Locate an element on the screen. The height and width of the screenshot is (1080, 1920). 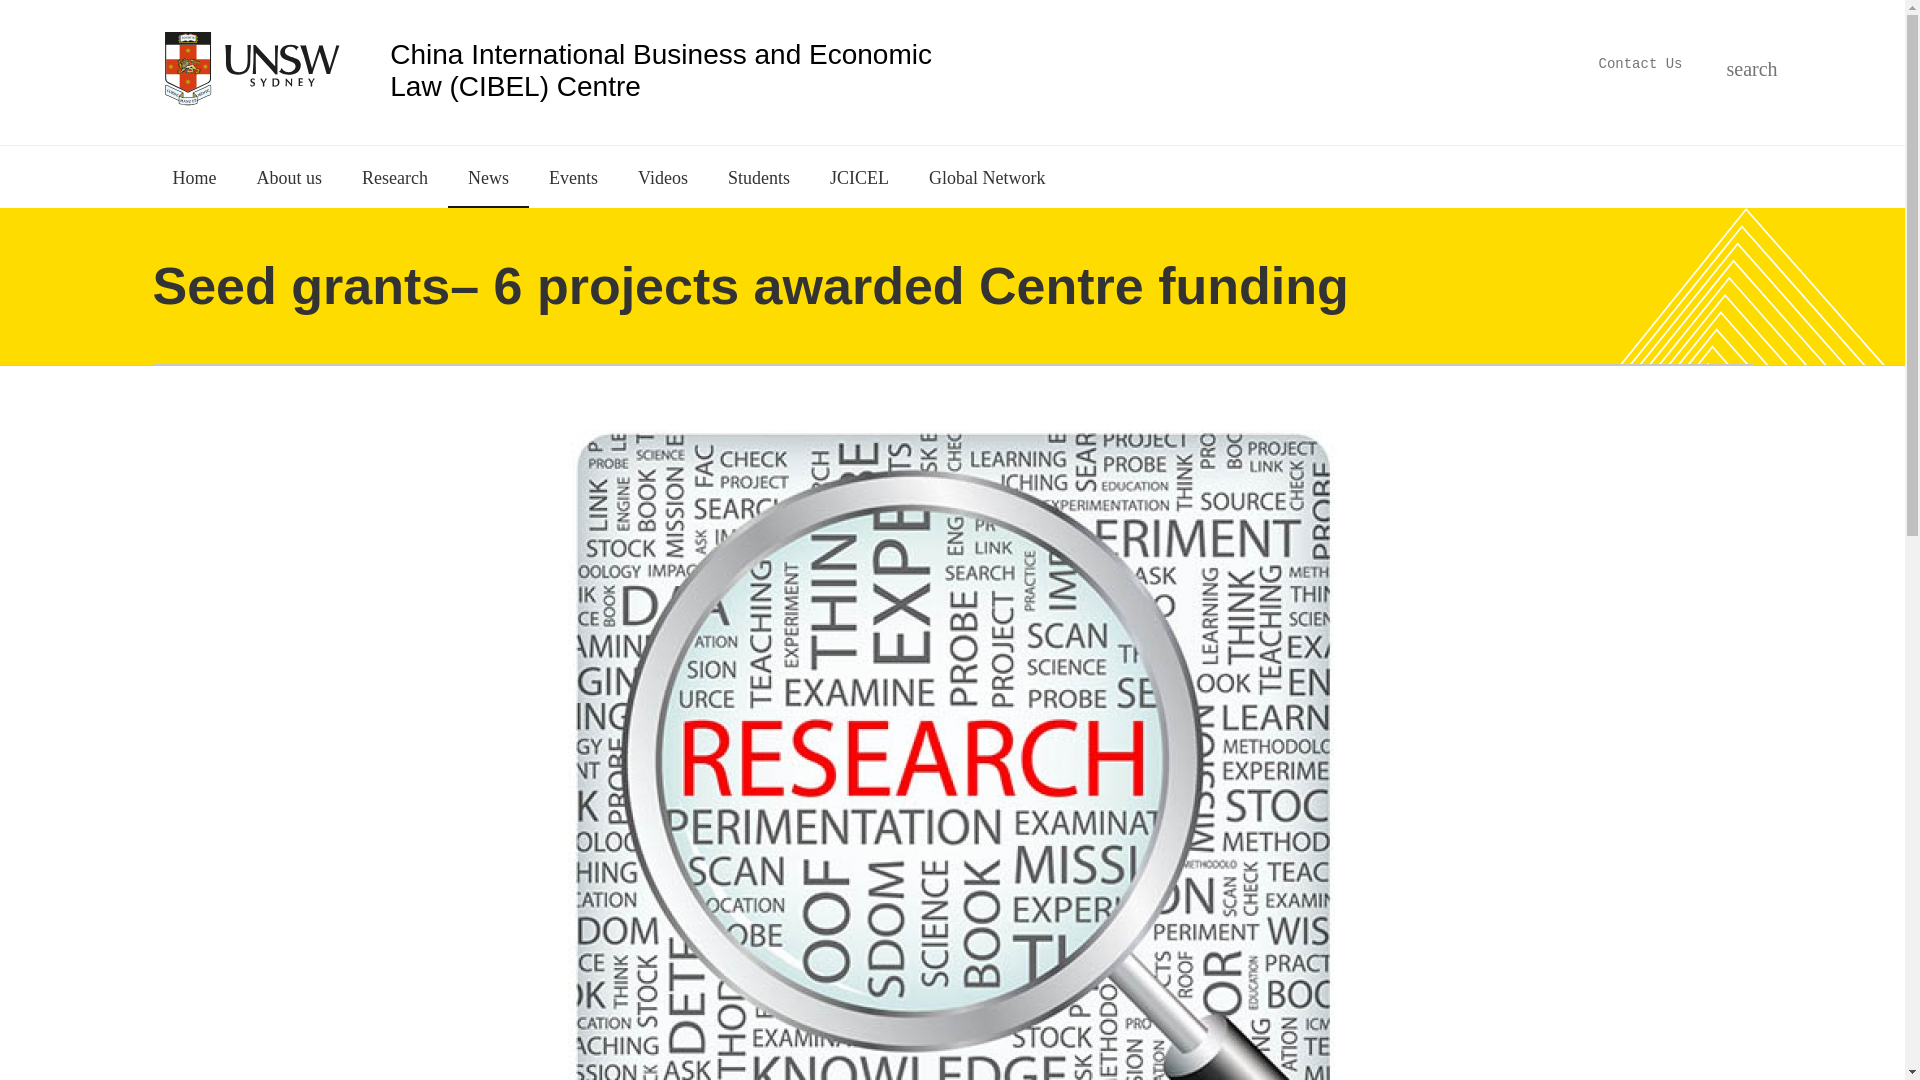
Skip is located at coordinates (998, 70).